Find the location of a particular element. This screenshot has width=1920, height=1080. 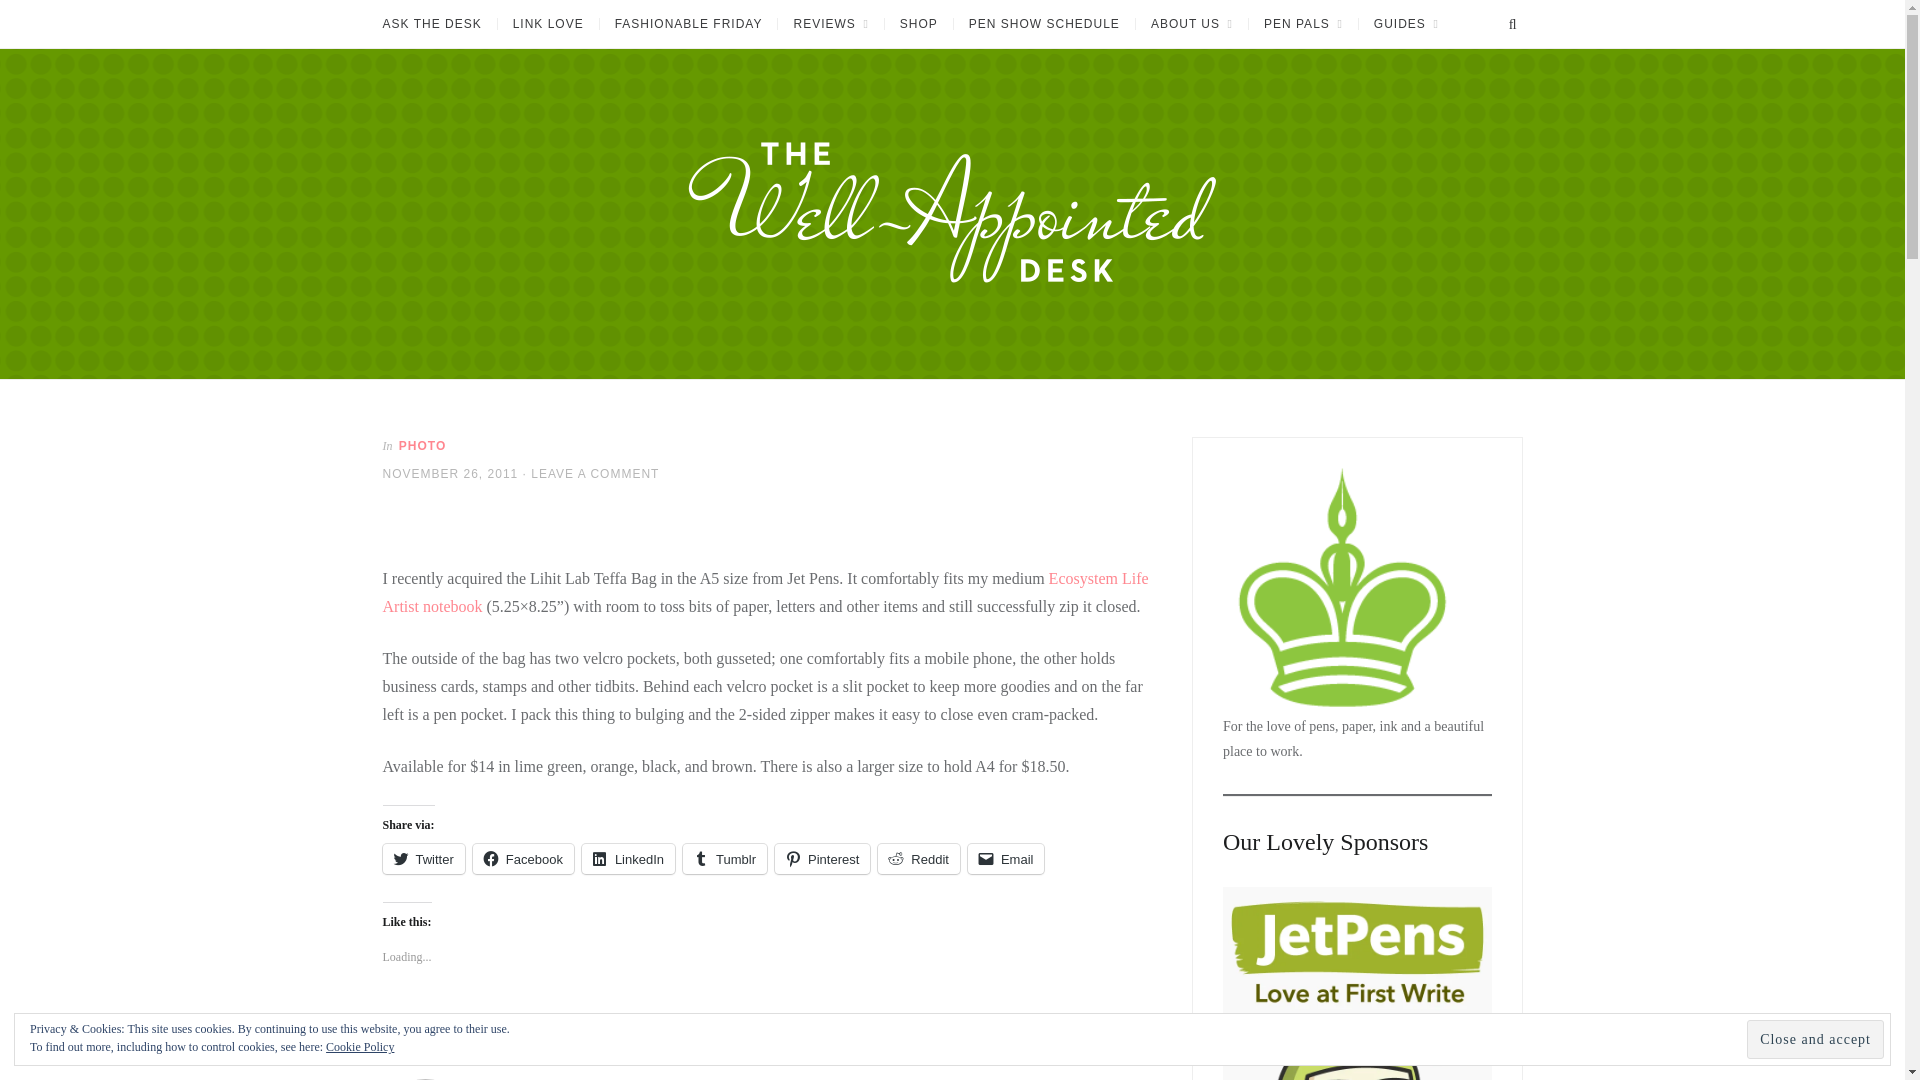

Pinterest is located at coordinates (822, 858).